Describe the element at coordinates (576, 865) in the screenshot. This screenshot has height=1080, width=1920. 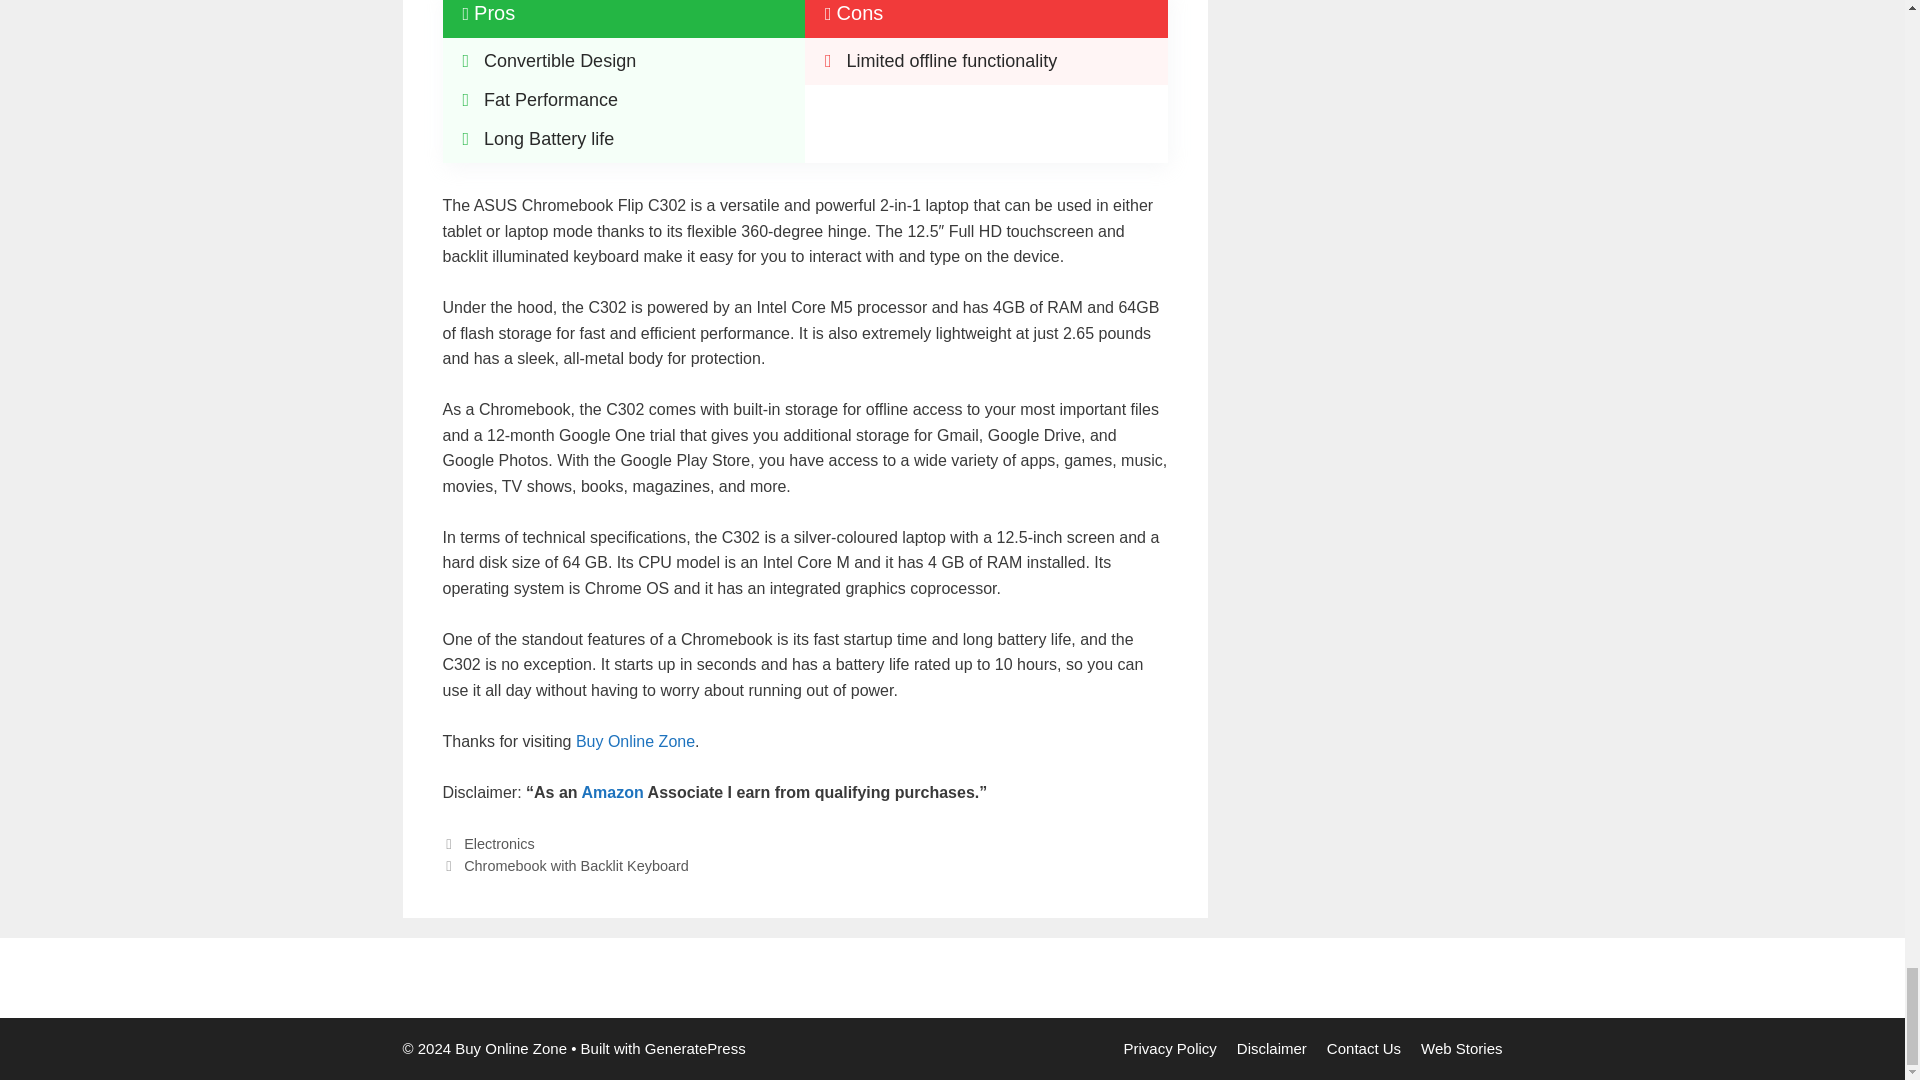
I see `Chromebook with Backlit Keyboard` at that location.